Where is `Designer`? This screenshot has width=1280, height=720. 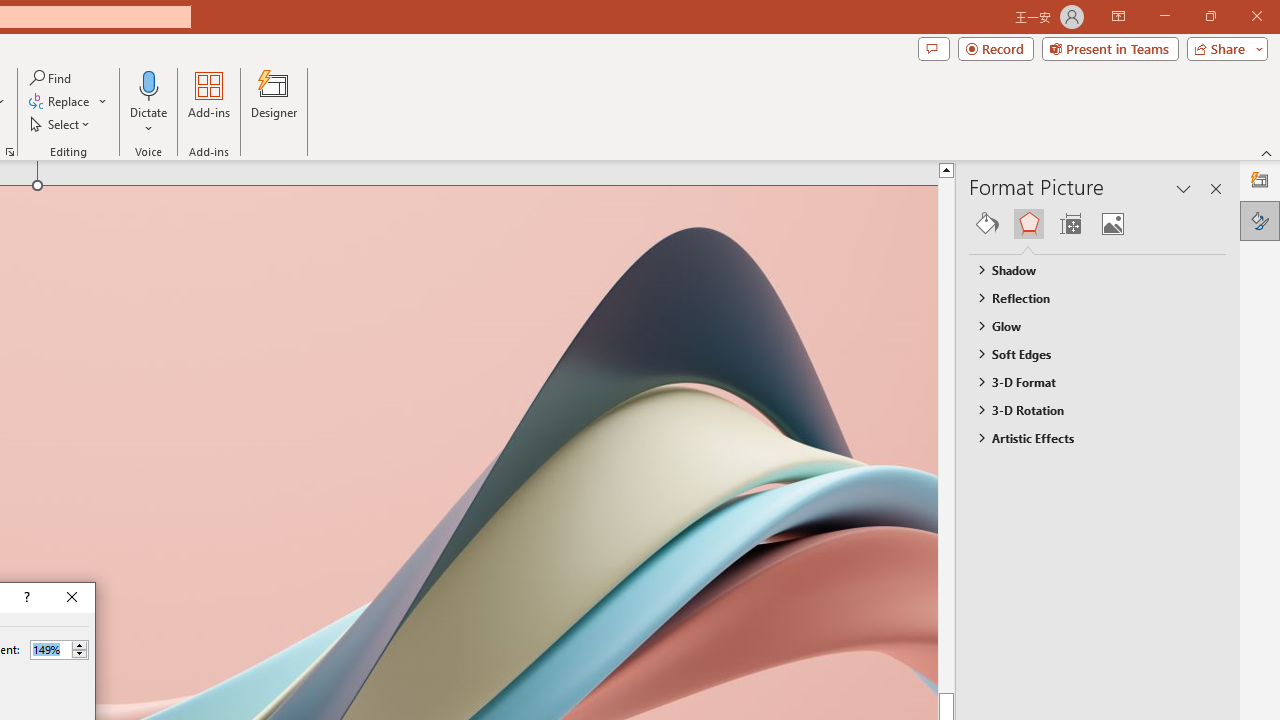
Designer is located at coordinates (1260, 180).